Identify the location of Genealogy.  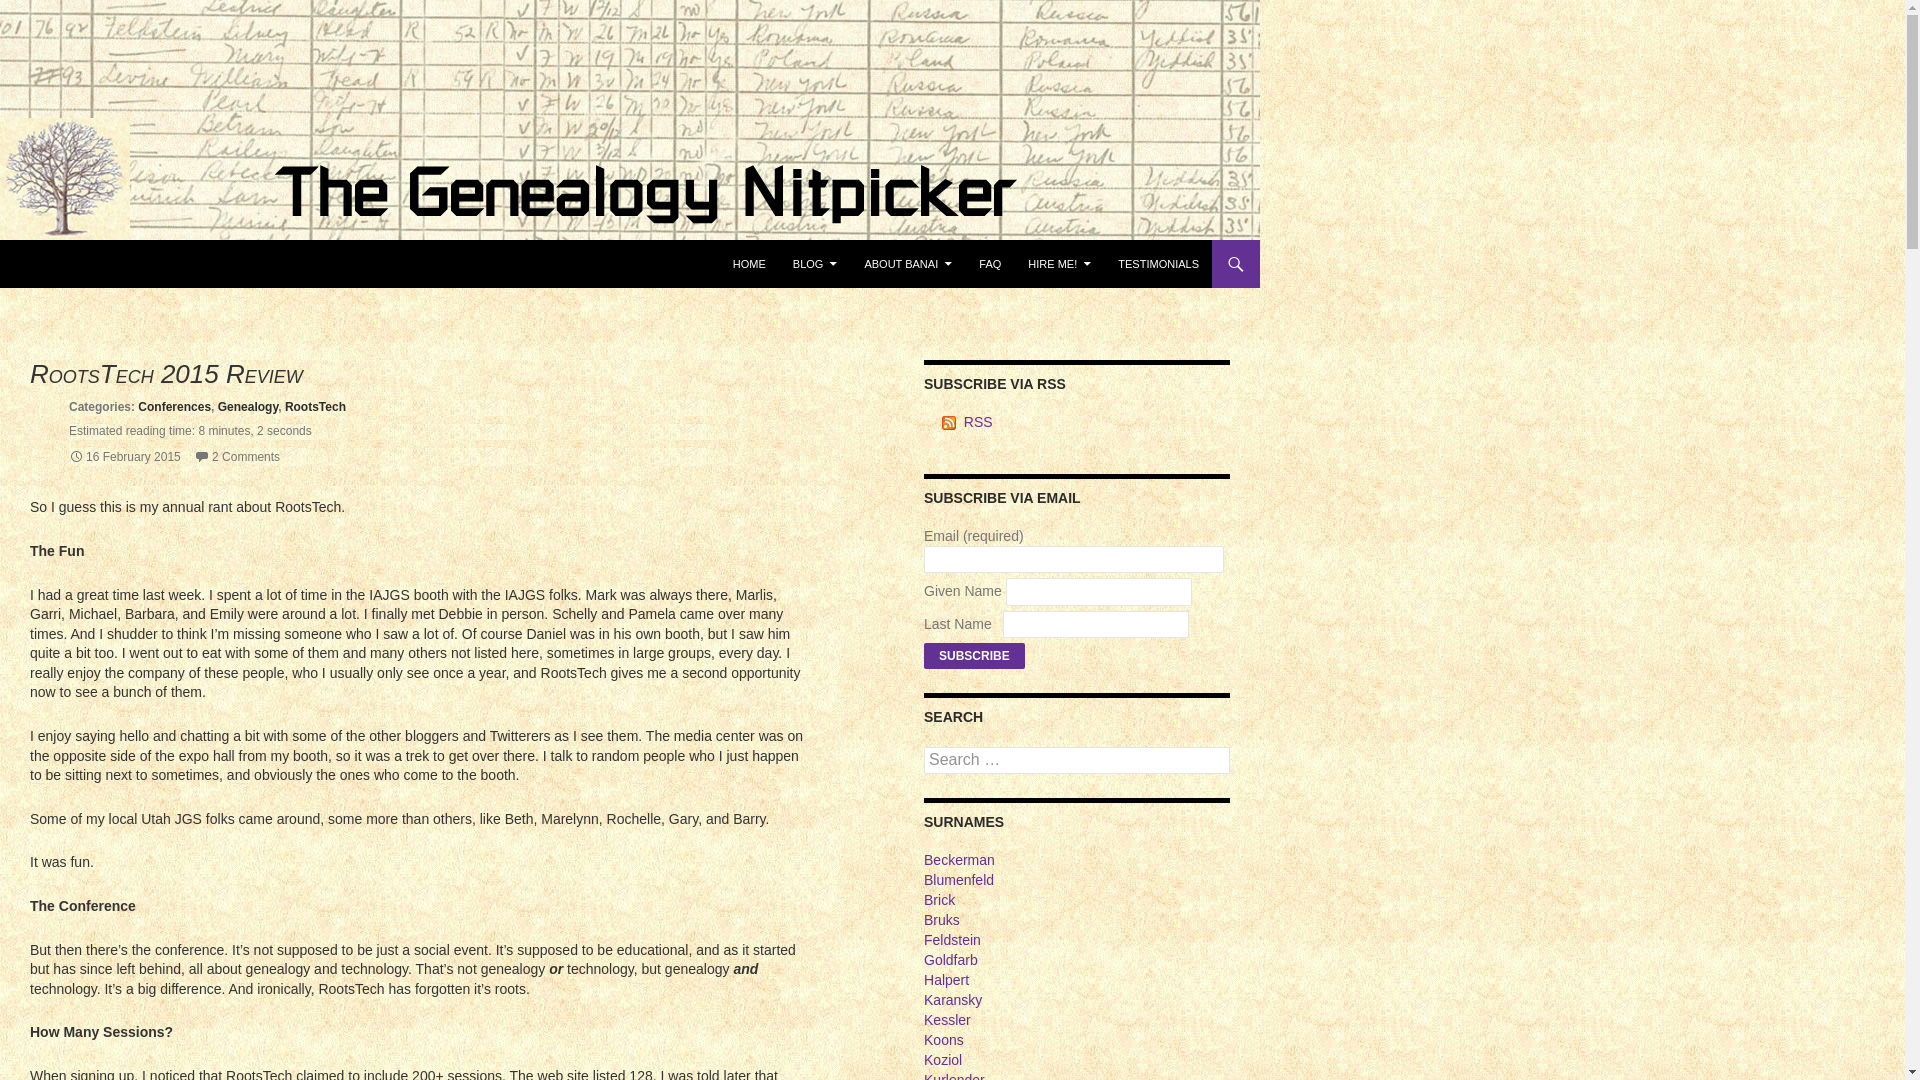
(248, 406).